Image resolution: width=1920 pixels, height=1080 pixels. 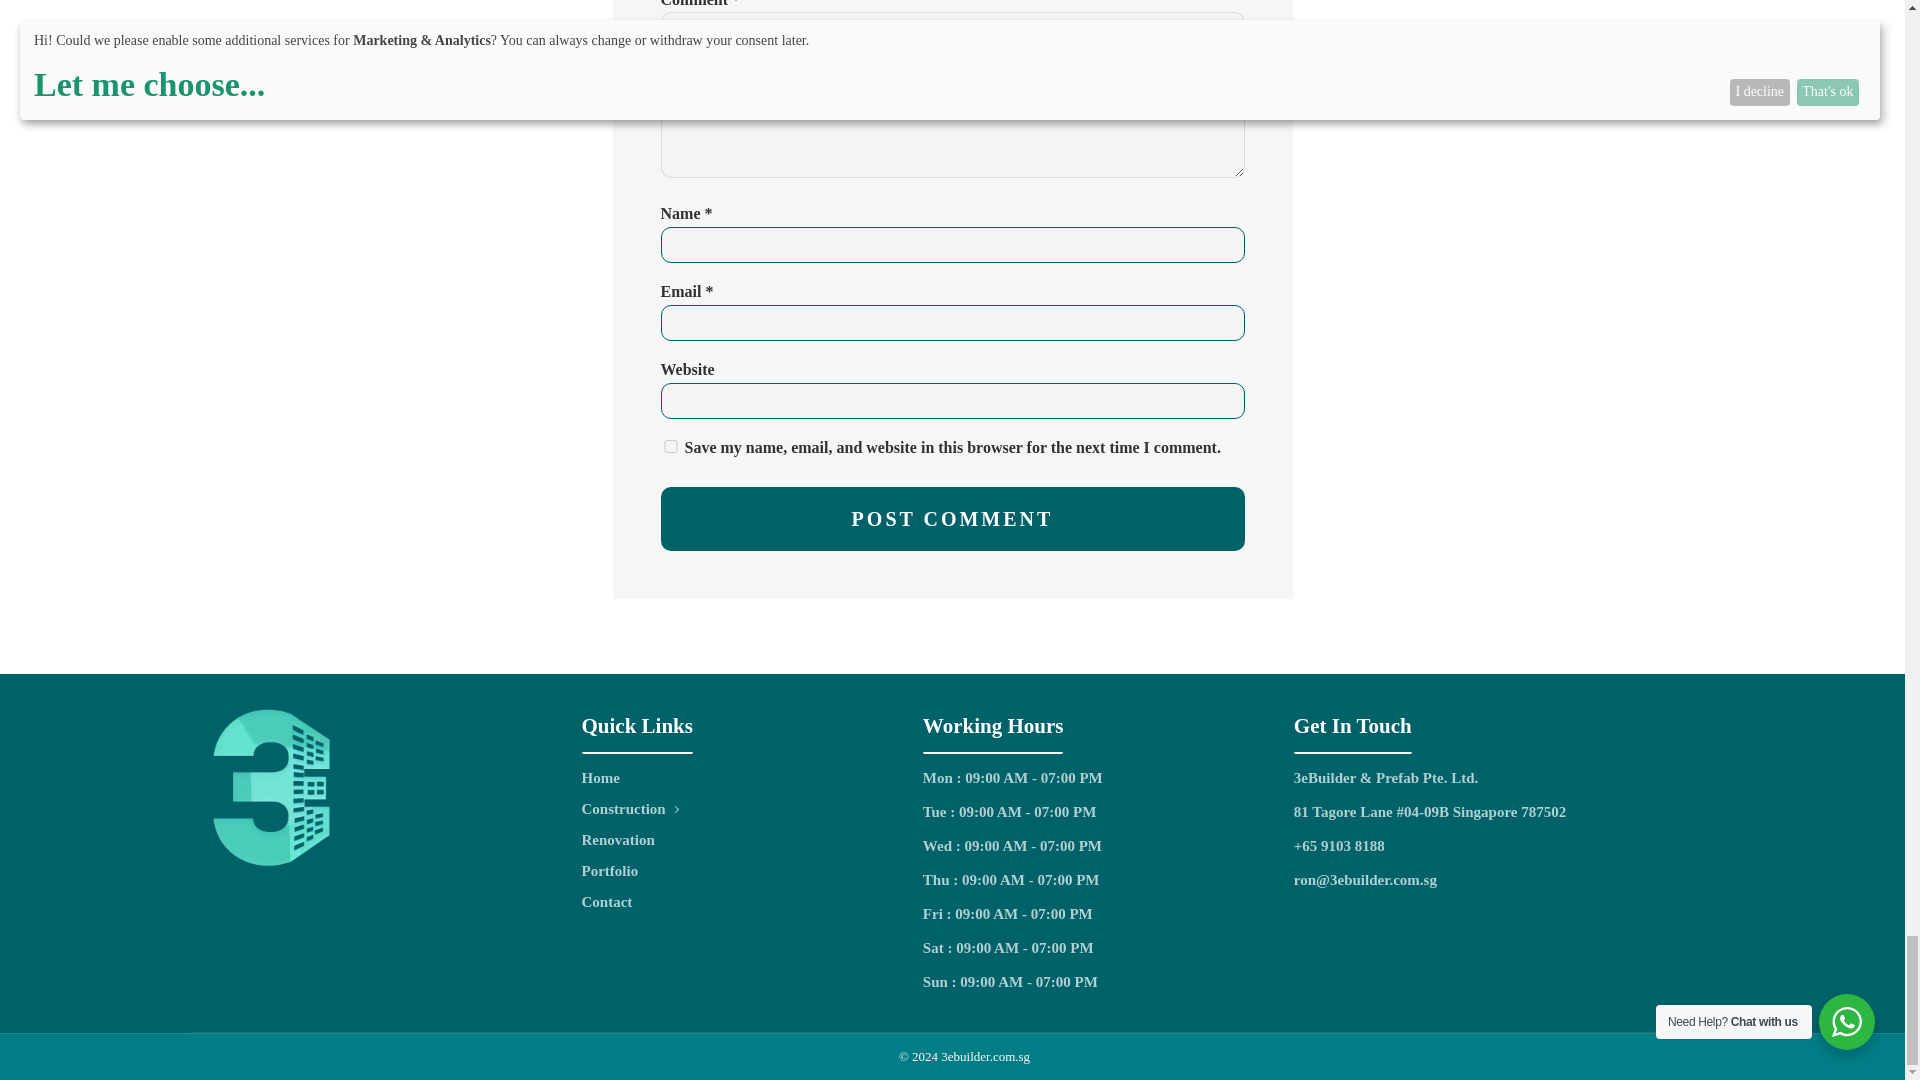 I want to click on Contact, so click(x=630, y=902).